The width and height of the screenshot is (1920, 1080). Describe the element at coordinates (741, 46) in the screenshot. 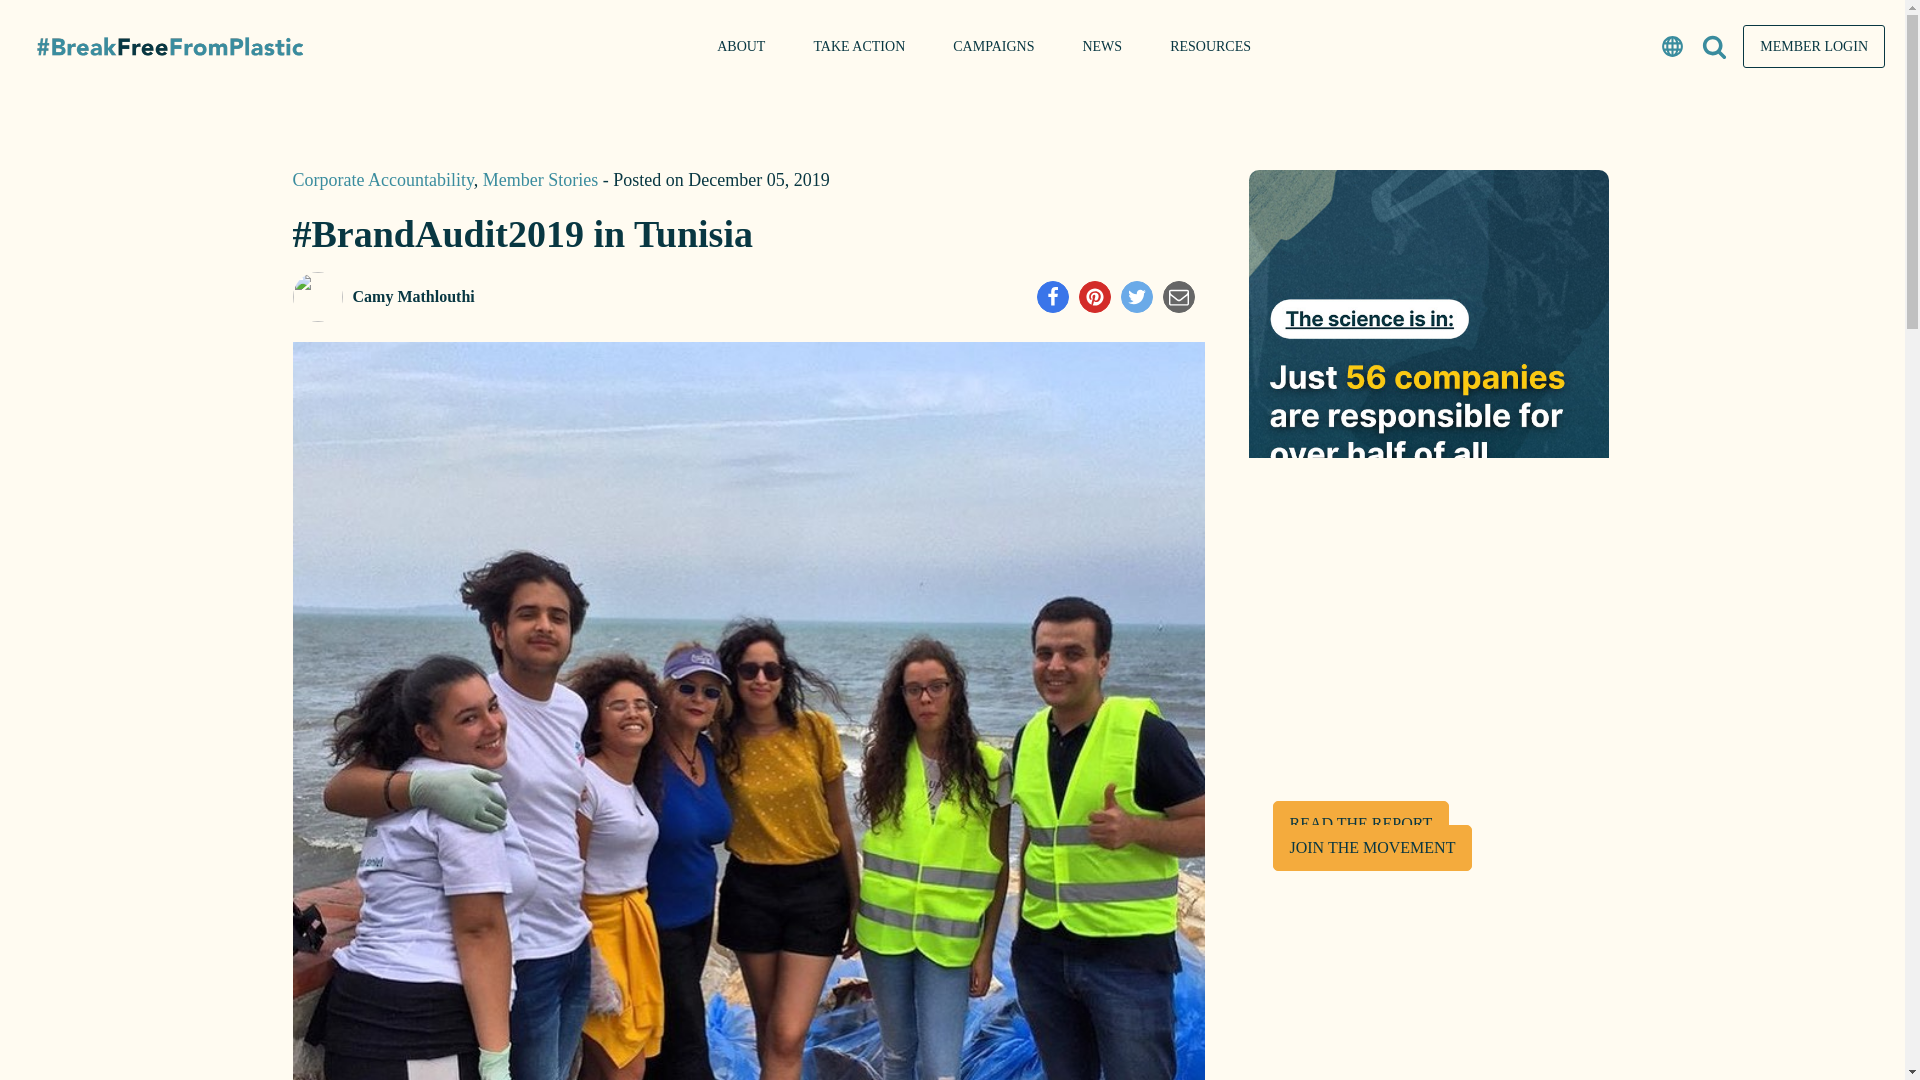

I see `ABOUT` at that location.